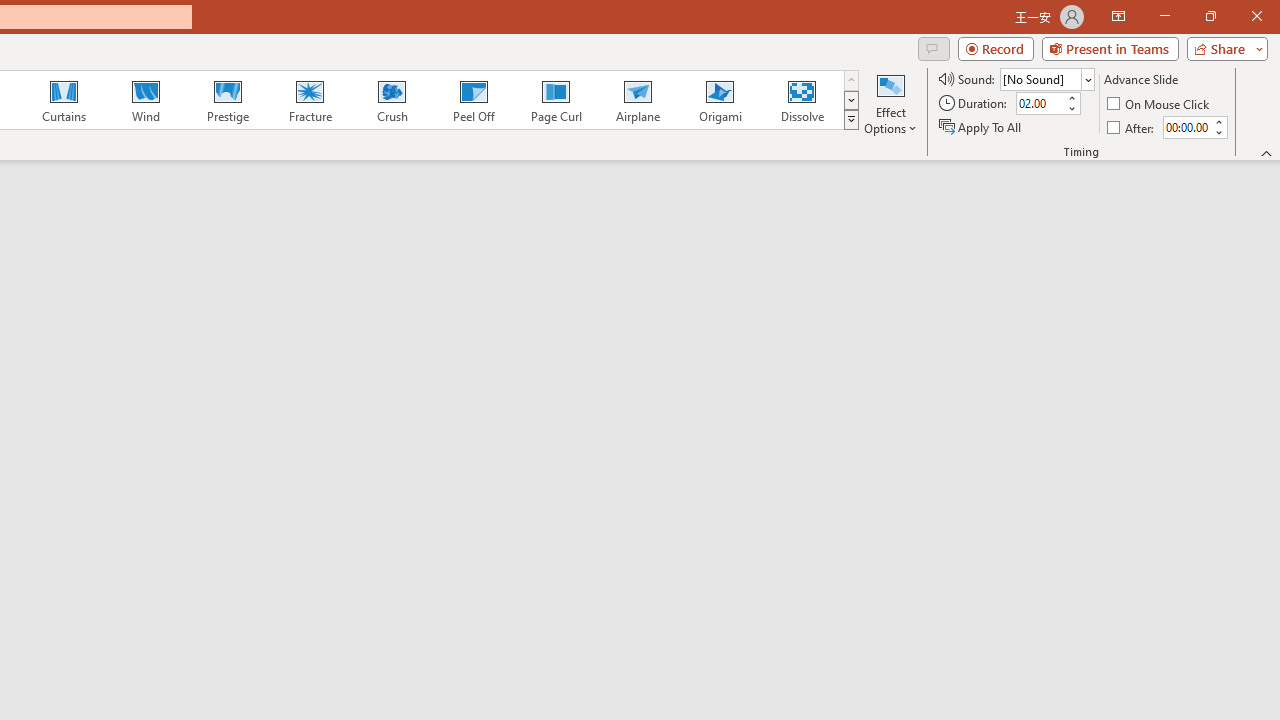 This screenshot has height=720, width=1280. Describe the element at coordinates (1046, 78) in the screenshot. I see `Sound` at that location.